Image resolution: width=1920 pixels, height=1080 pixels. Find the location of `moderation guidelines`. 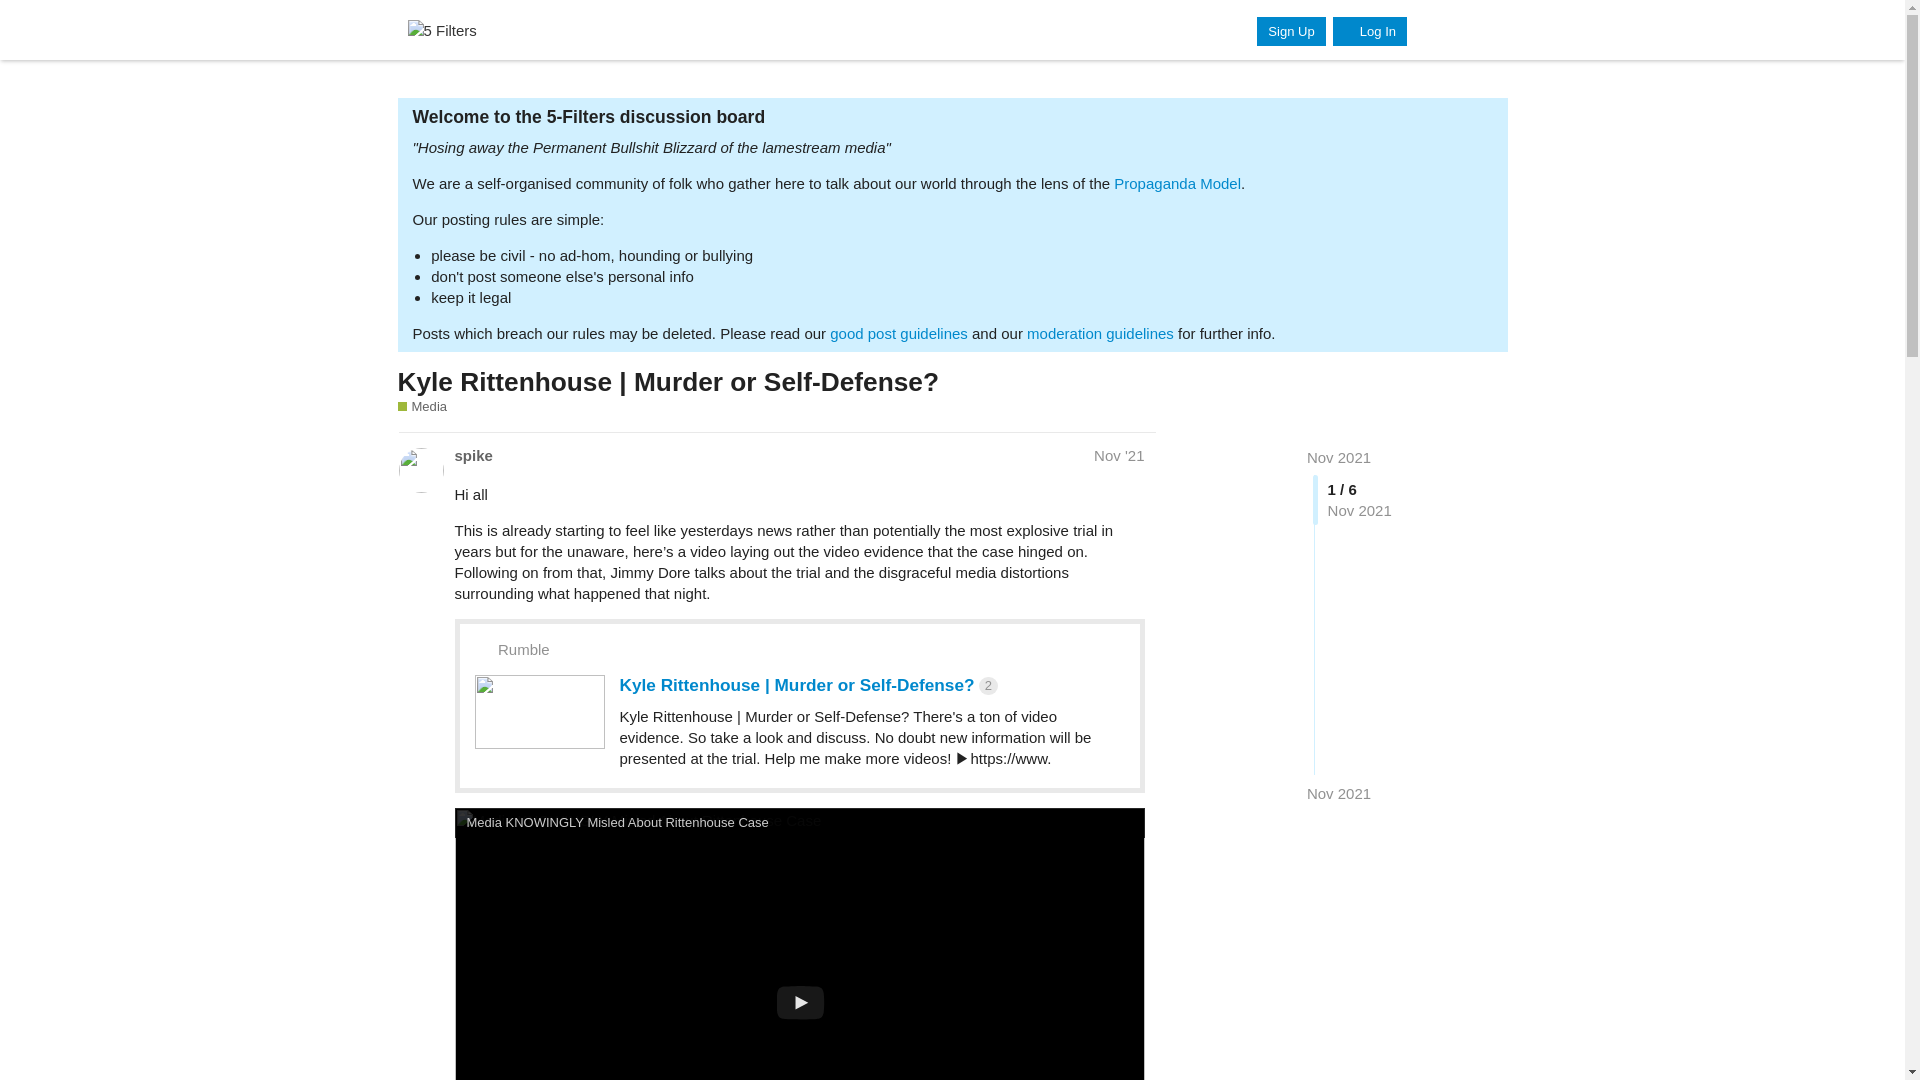

moderation guidelines is located at coordinates (1100, 334).